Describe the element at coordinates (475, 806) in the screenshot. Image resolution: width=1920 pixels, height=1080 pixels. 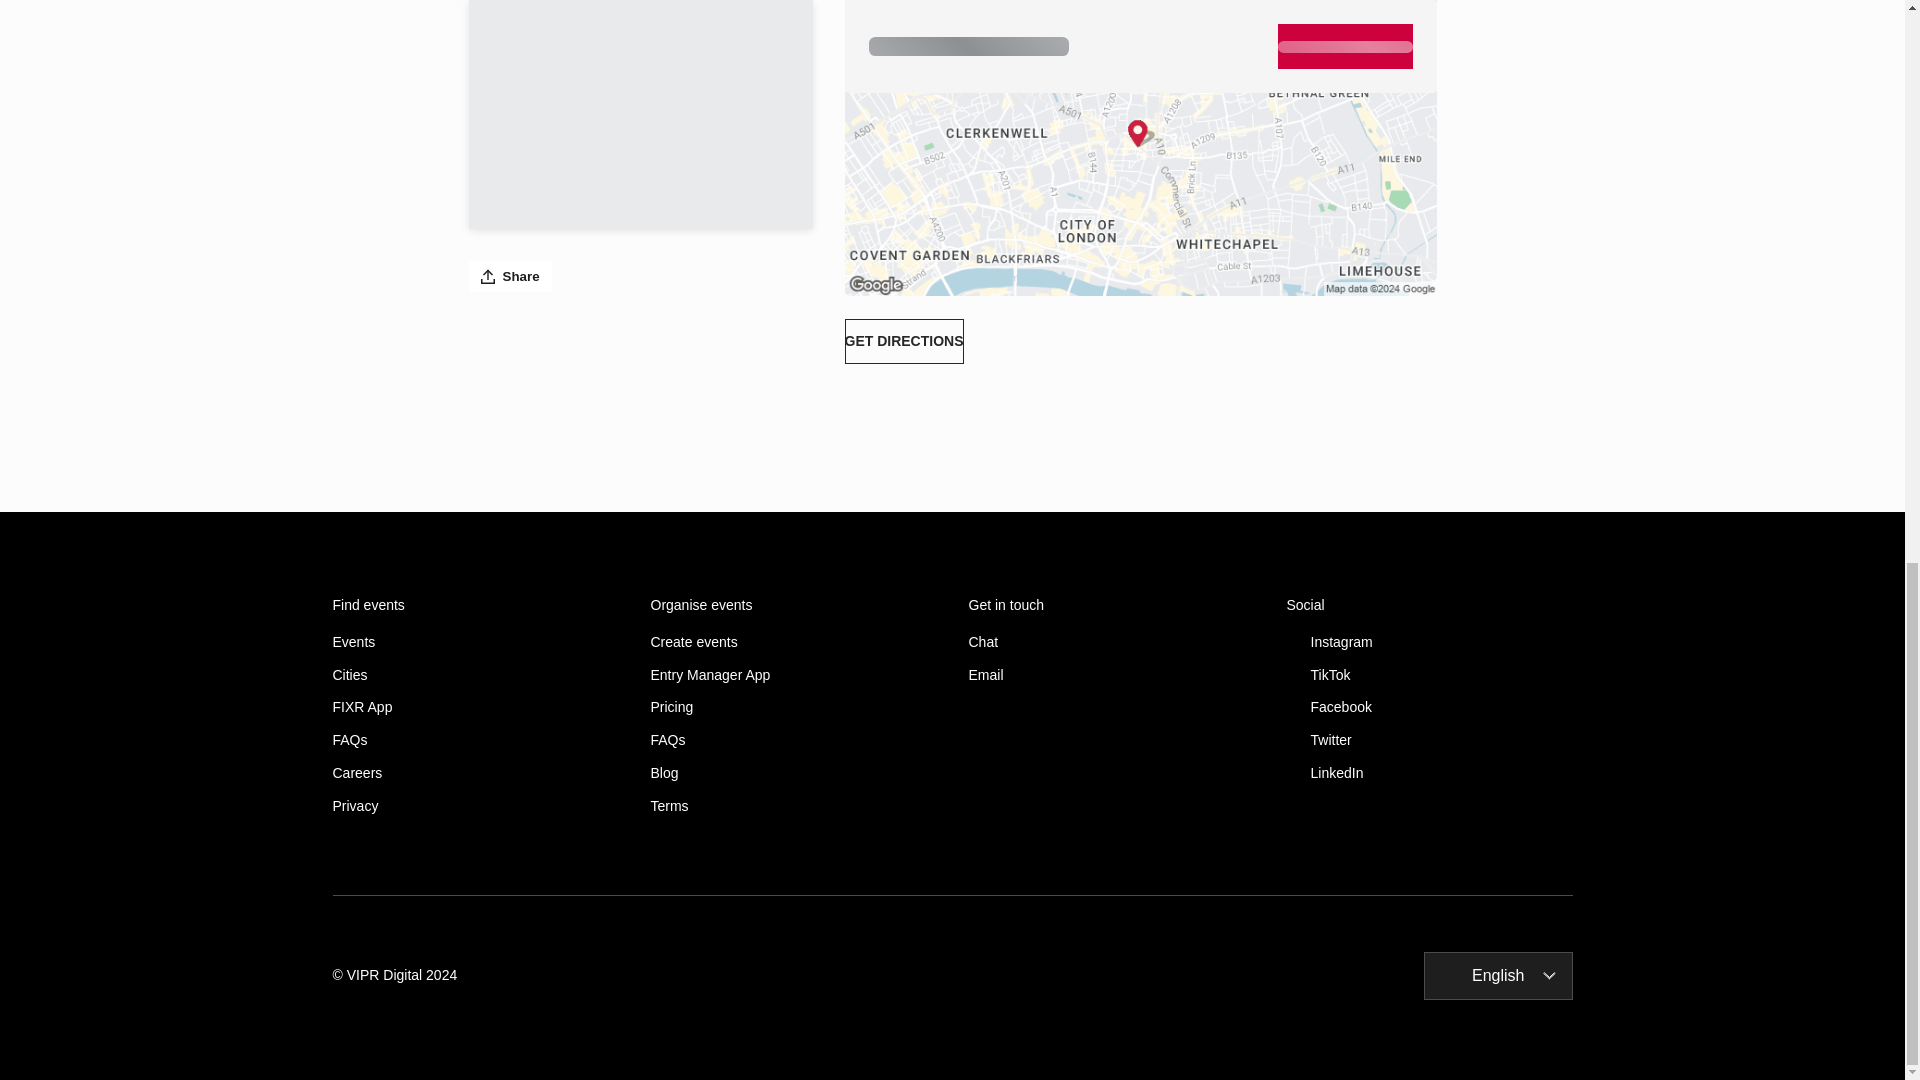
I see `Privacy` at that location.